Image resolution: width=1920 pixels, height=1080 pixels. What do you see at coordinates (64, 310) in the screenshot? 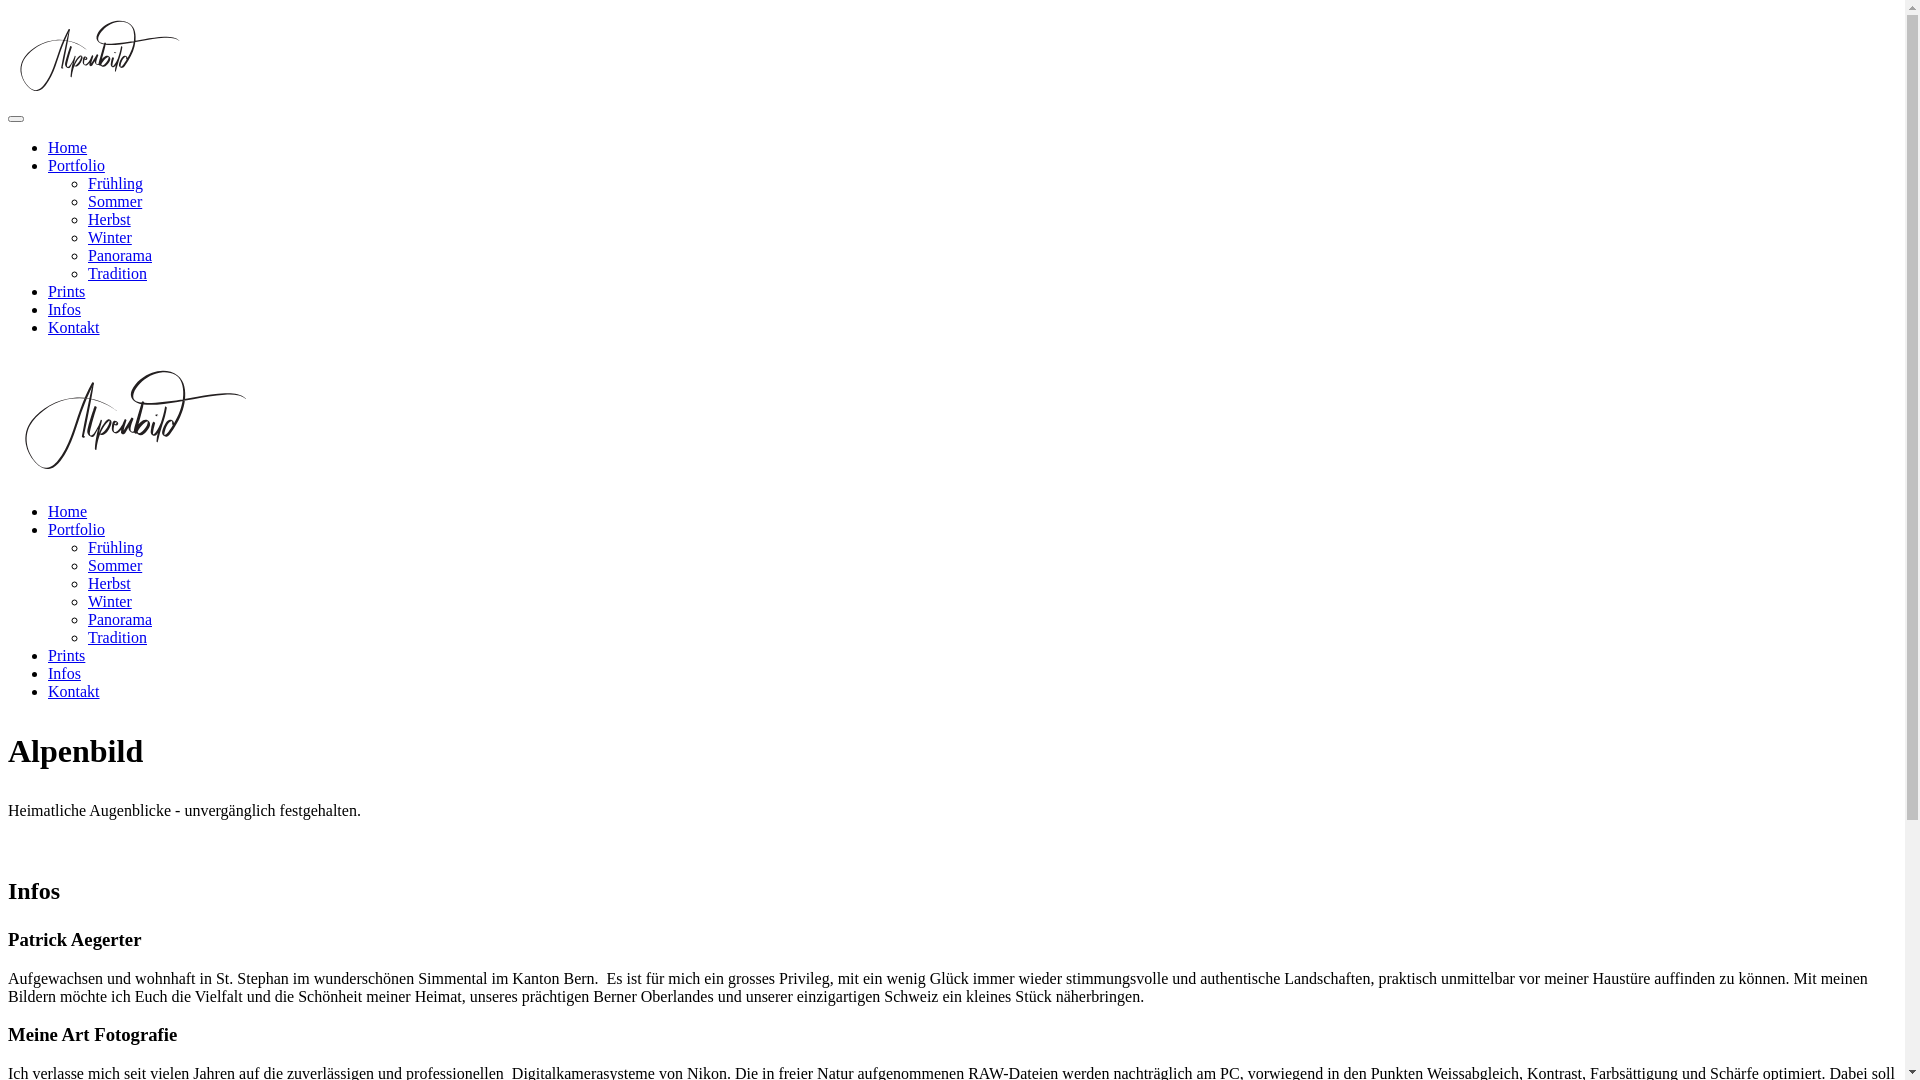
I see `Infos` at bounding box center [64, 310].